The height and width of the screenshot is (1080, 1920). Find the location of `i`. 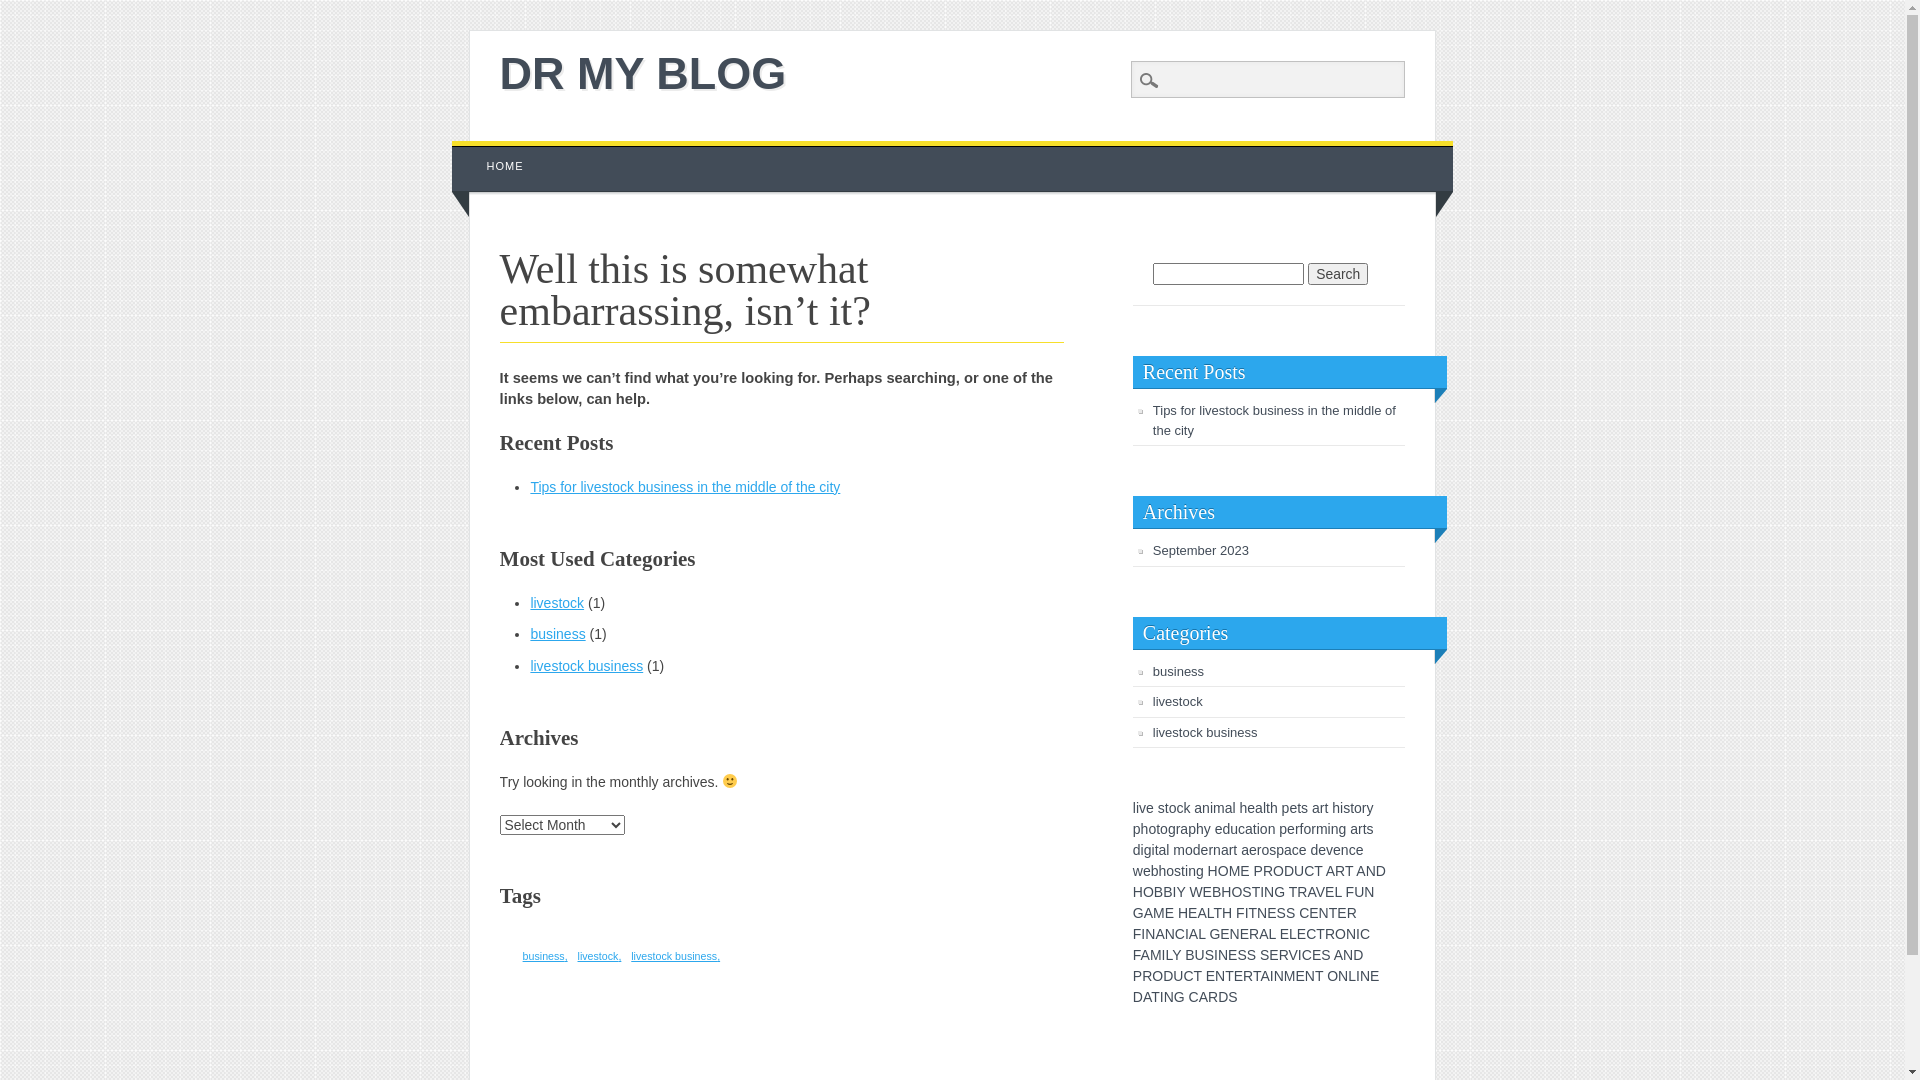

i is located at coordinates (1212, 808).